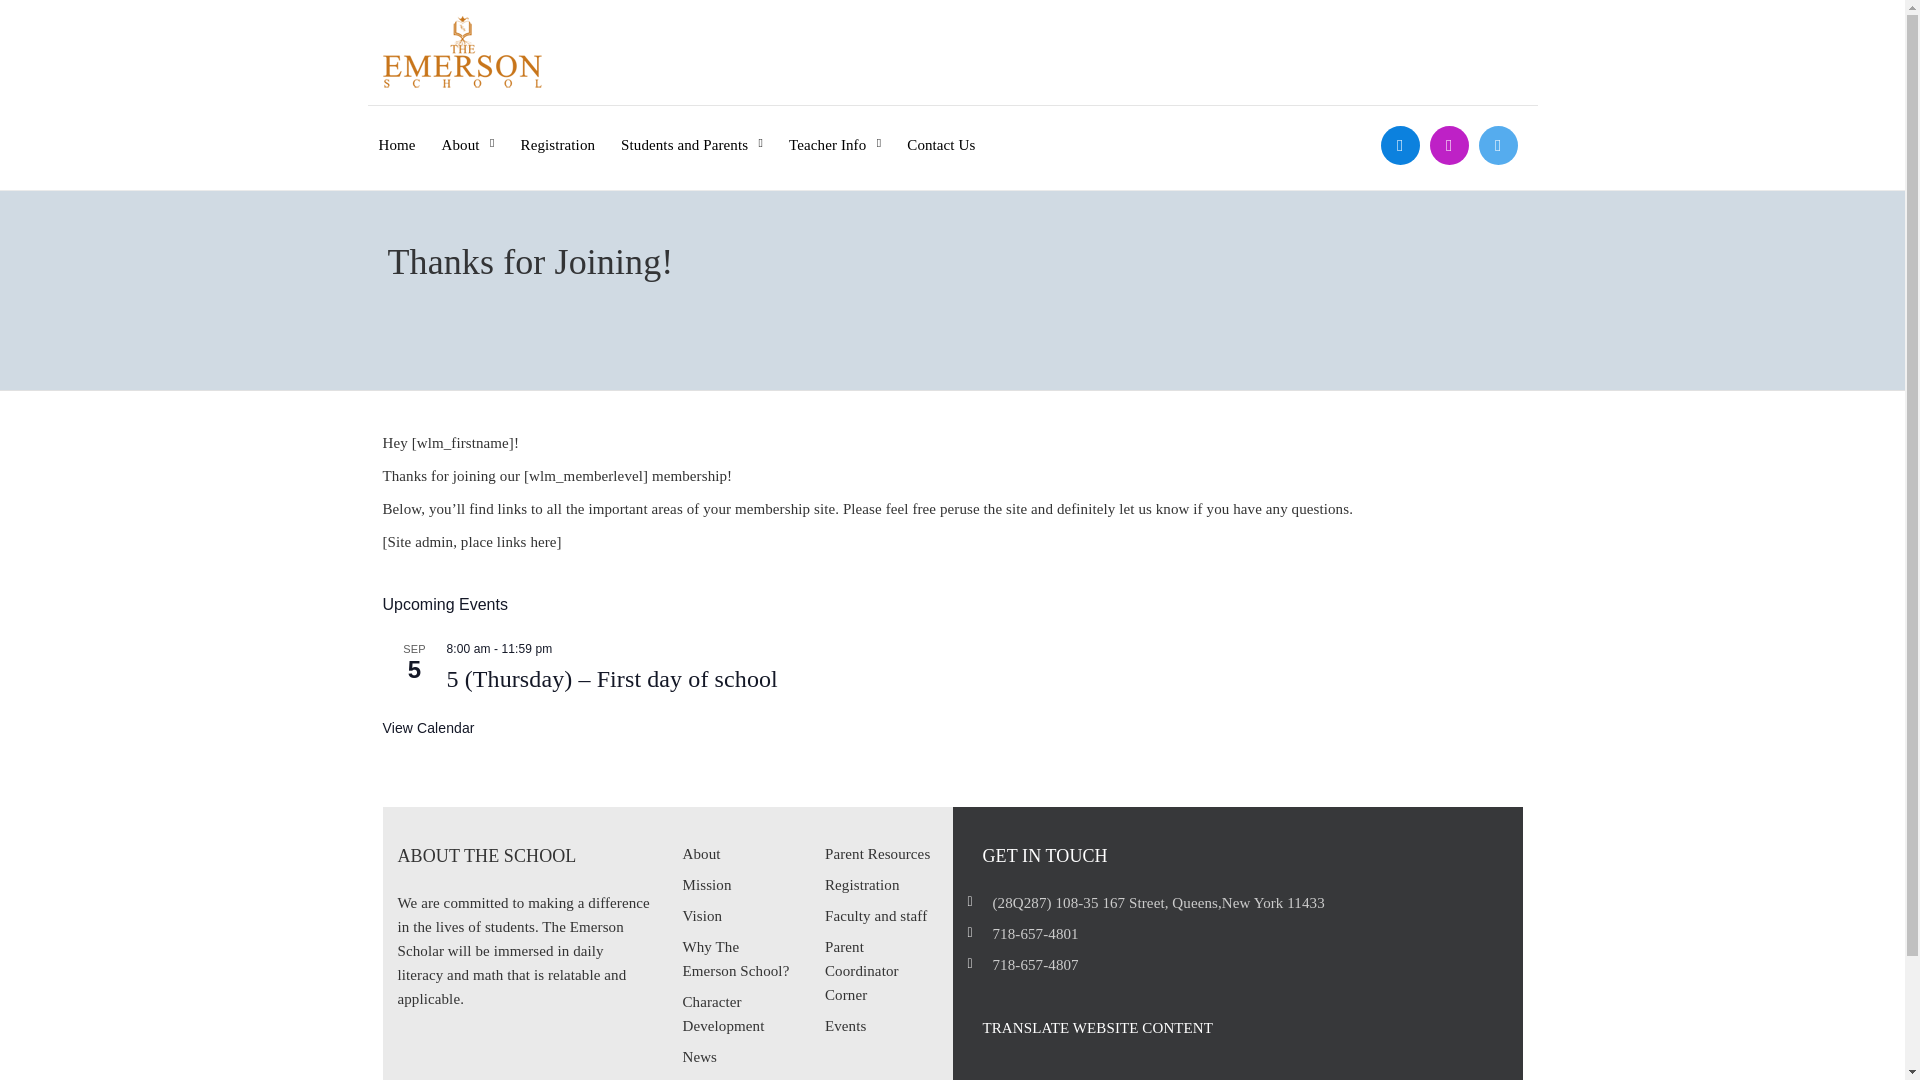 This screenshot has height=1080, width=1920. What do you see at coordinates (722, 1013) in the screenshot?
I see `Character Development` at bounding box center [722, 1013].